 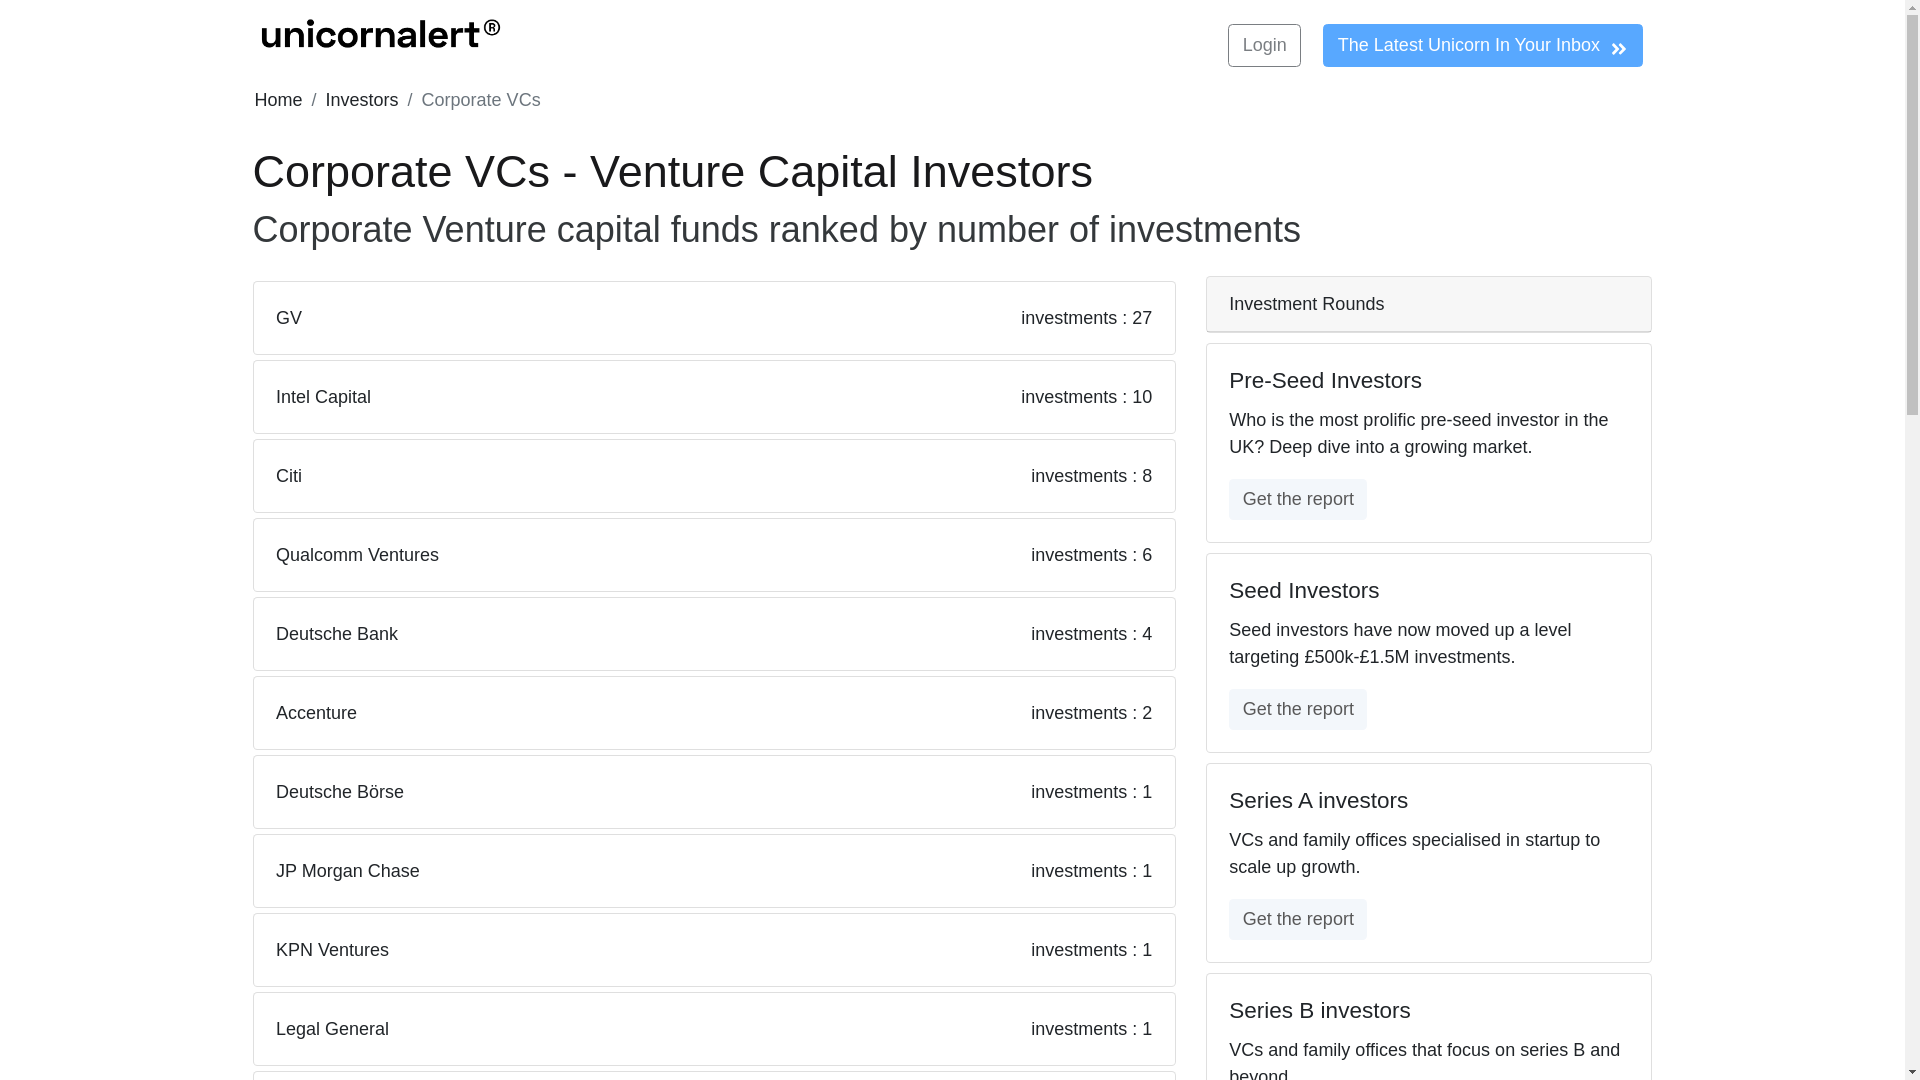 I want to click on Citi, so click(x=288, y=476).